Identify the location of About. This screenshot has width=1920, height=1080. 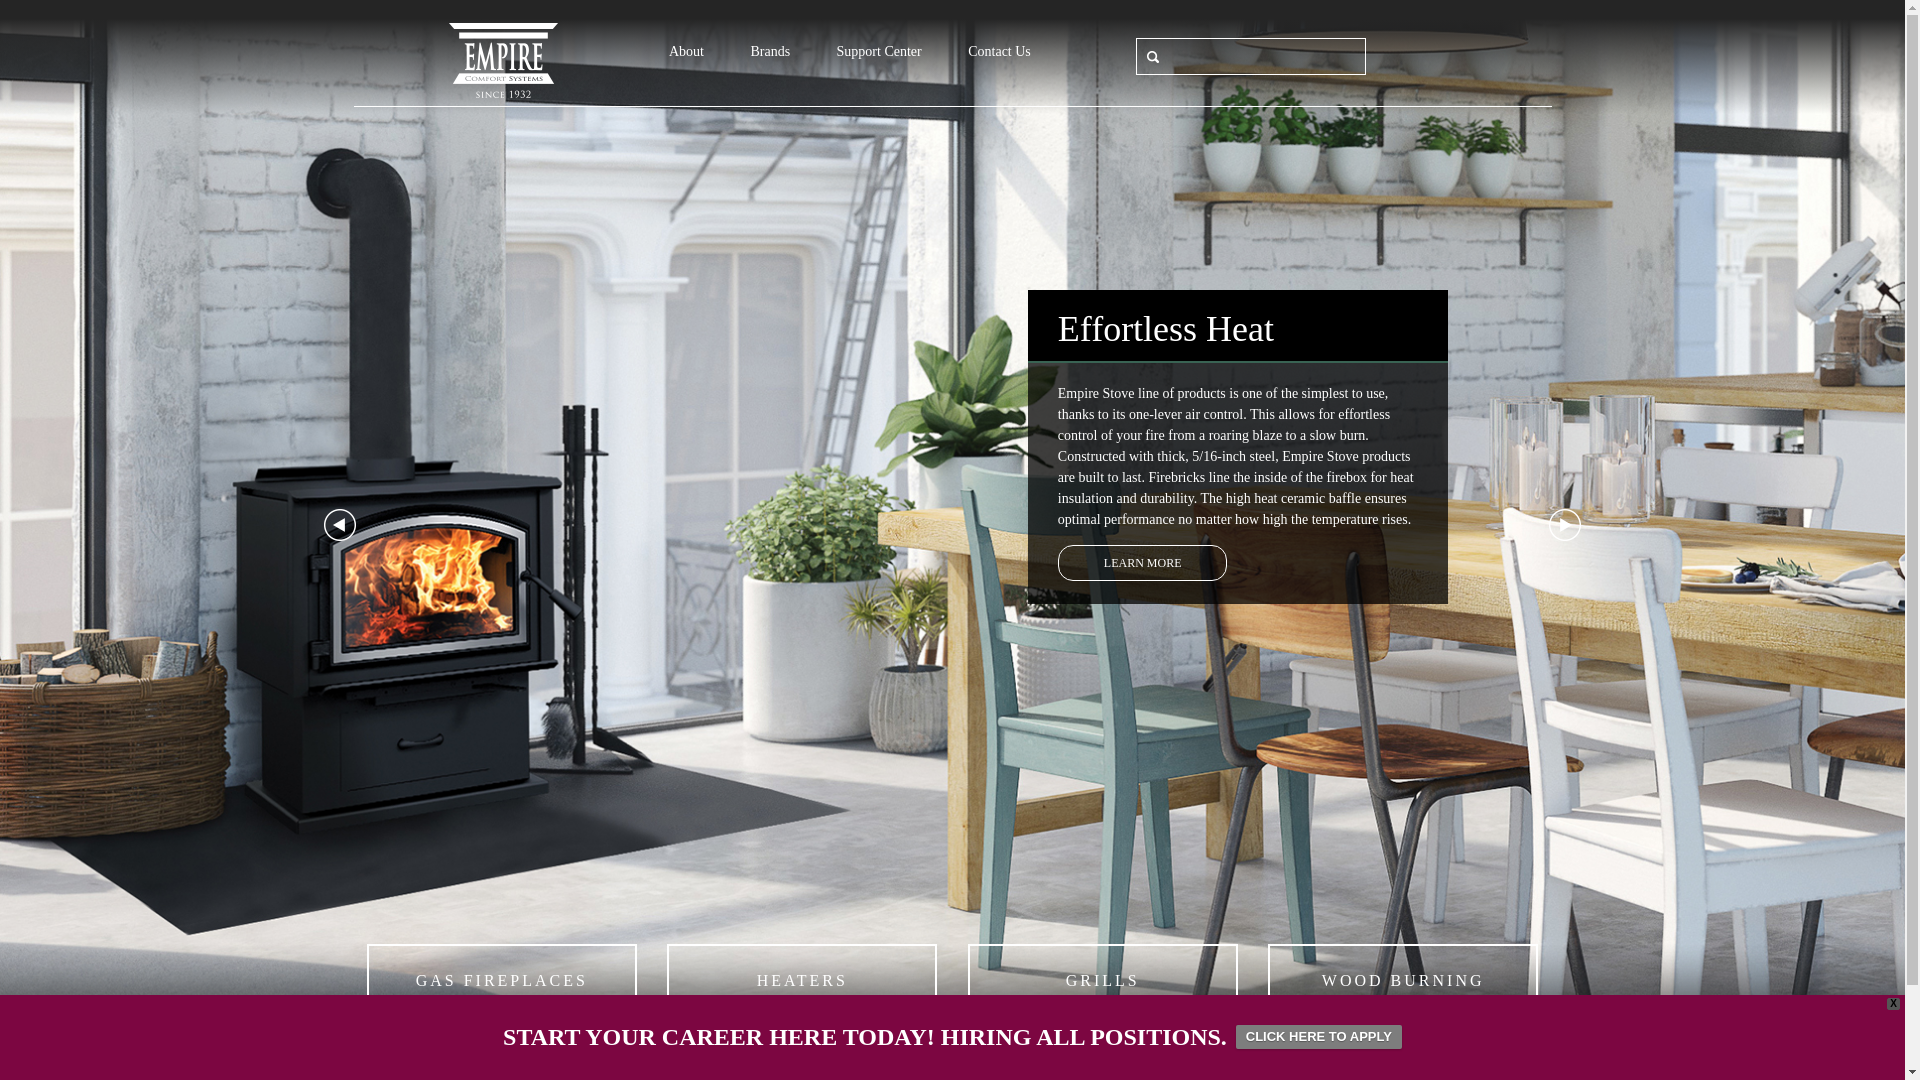
(686, 52).